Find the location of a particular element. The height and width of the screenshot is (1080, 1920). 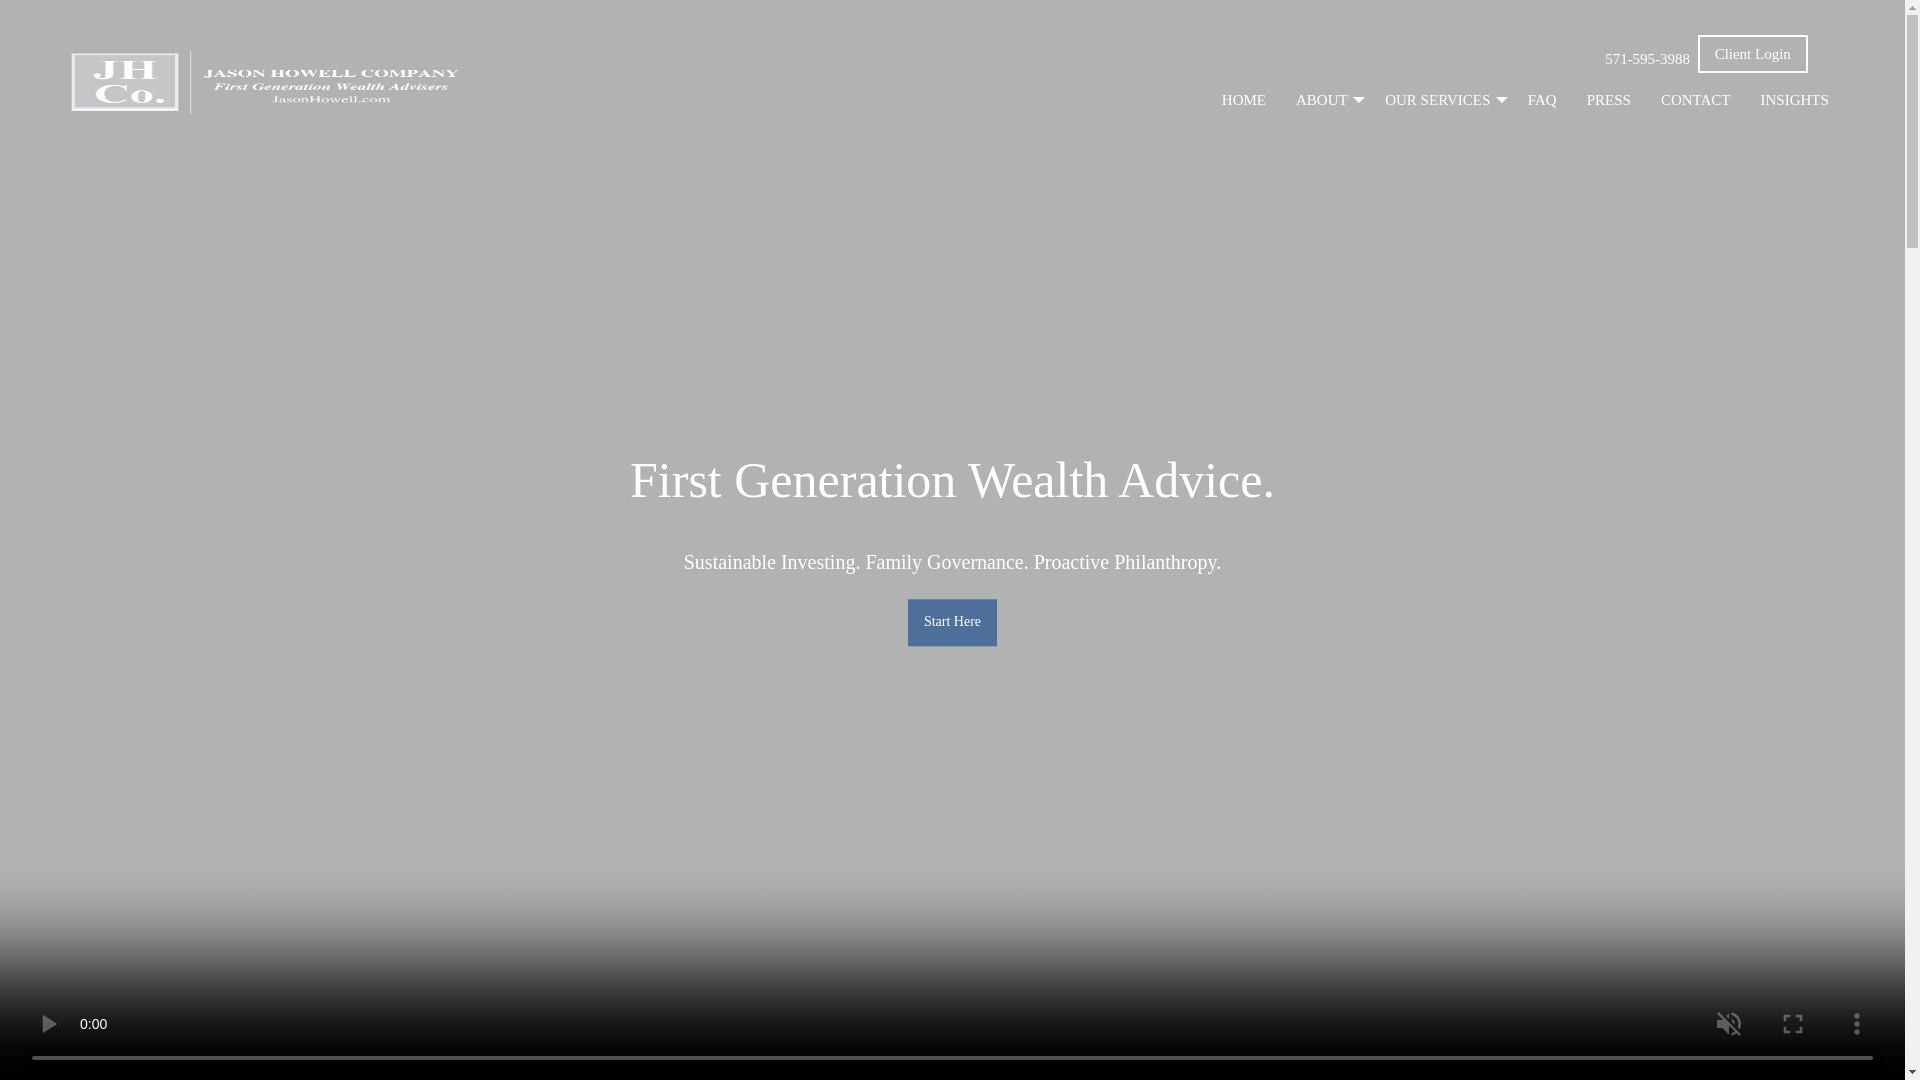

FAQ is located at coordinates (1542, 99).